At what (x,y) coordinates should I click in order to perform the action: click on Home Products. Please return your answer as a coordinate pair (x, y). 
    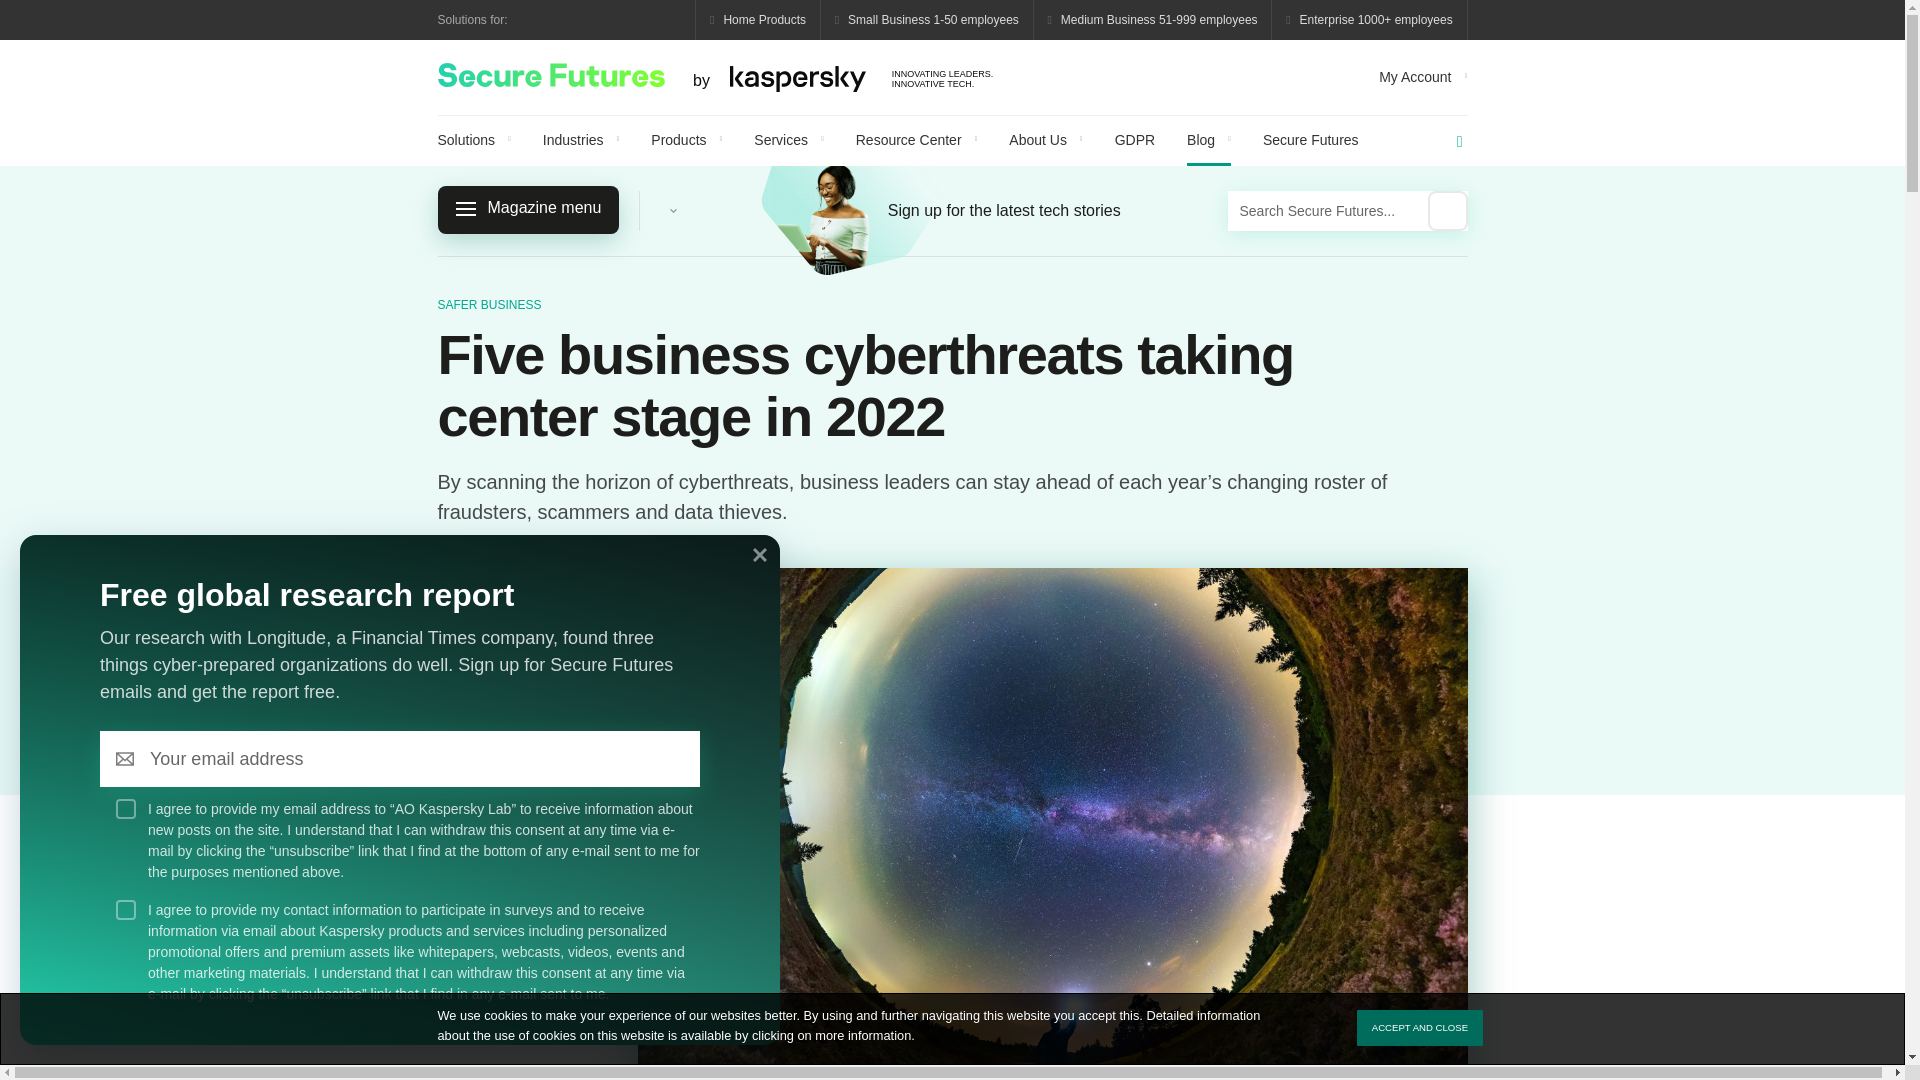
    Looking at the image, I should click on (758, 20).